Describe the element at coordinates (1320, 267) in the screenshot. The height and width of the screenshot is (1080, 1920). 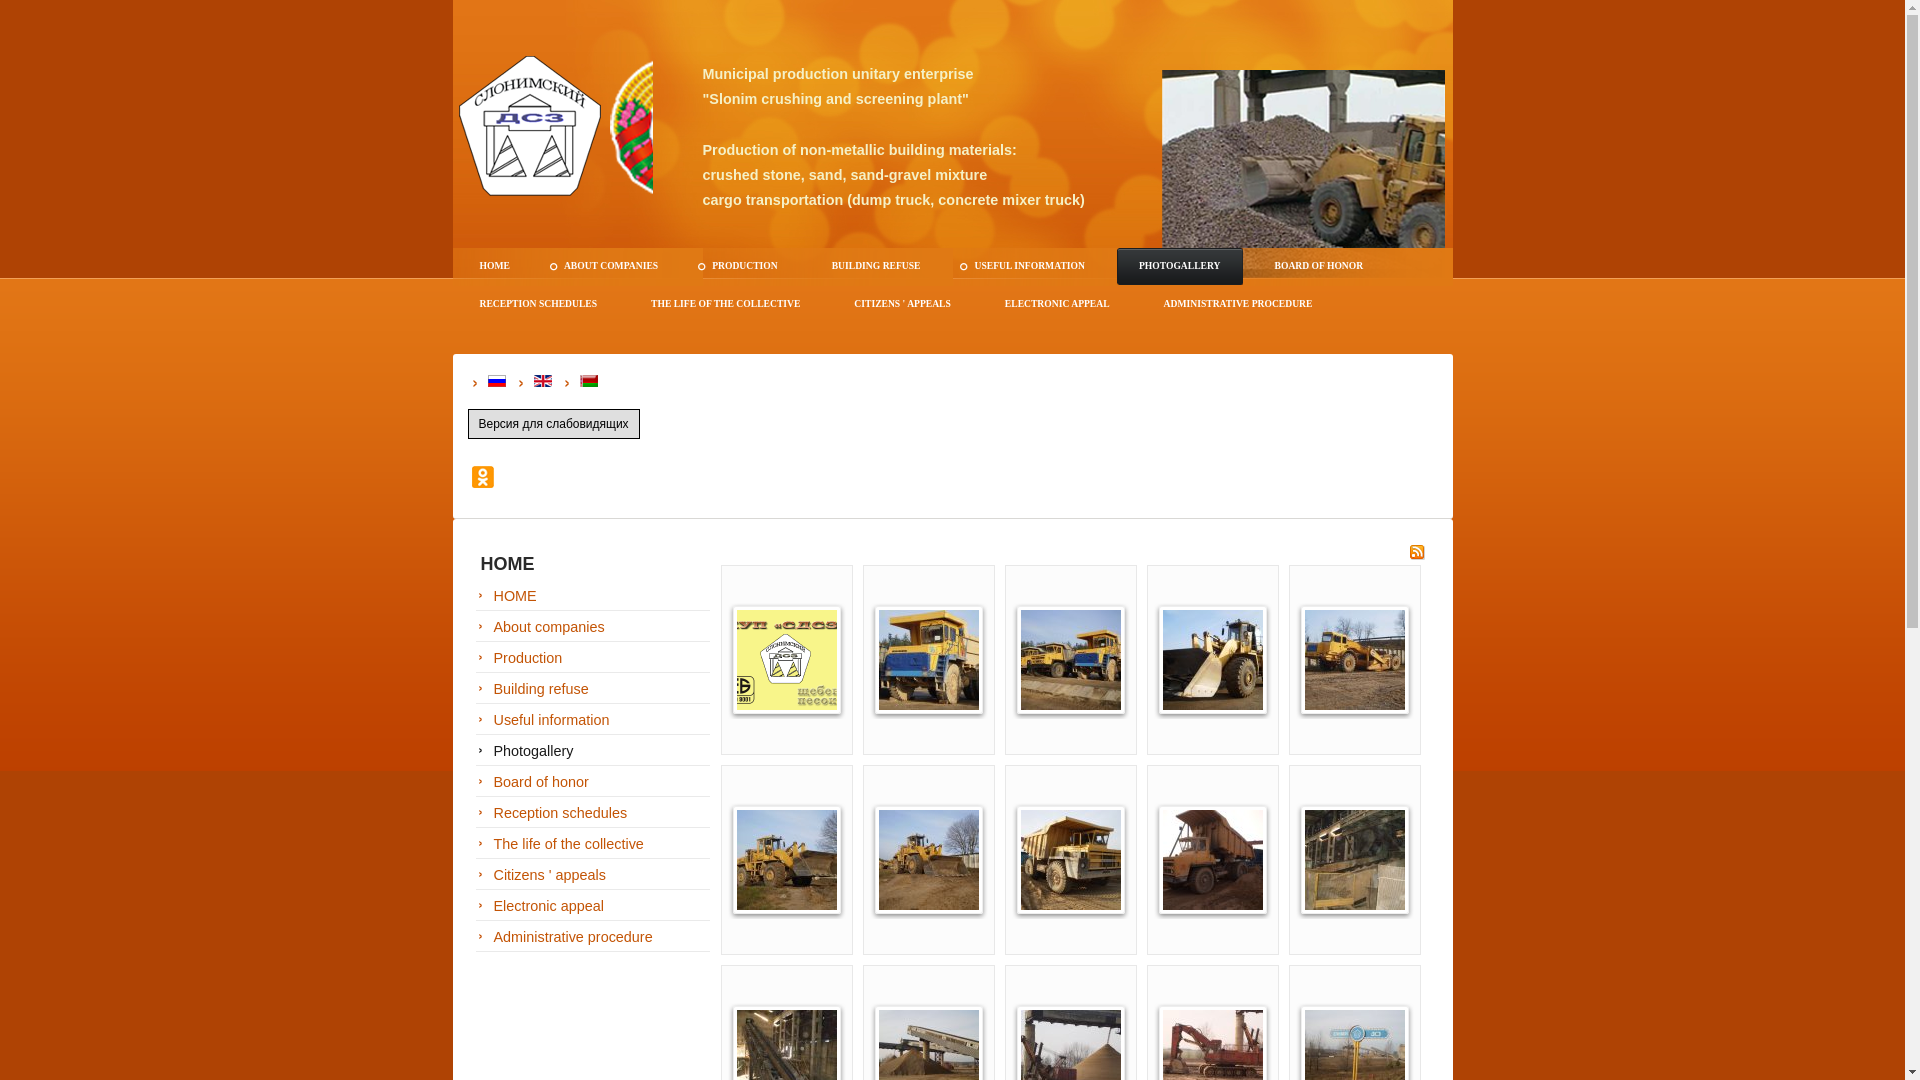
I see `BOARD OF HONOR` at that location.